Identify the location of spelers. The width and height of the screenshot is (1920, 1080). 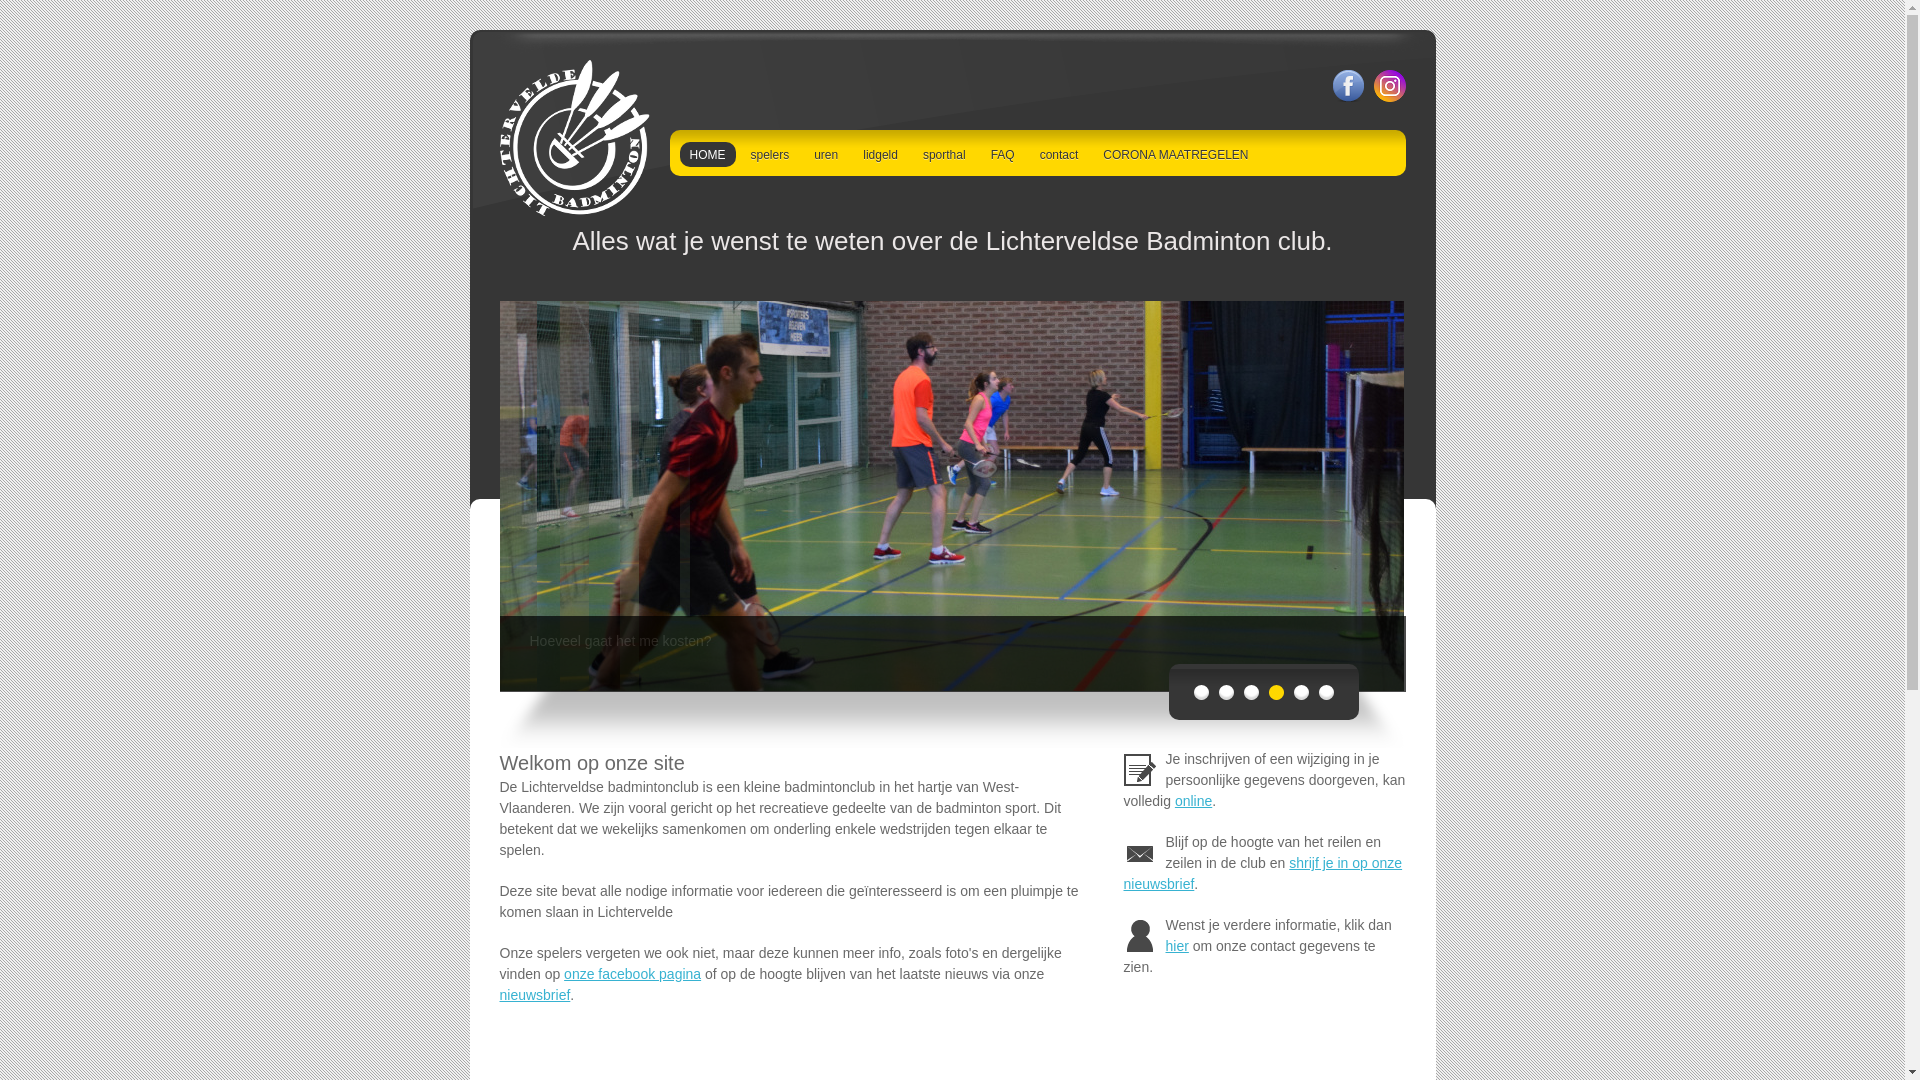
(770, 154).